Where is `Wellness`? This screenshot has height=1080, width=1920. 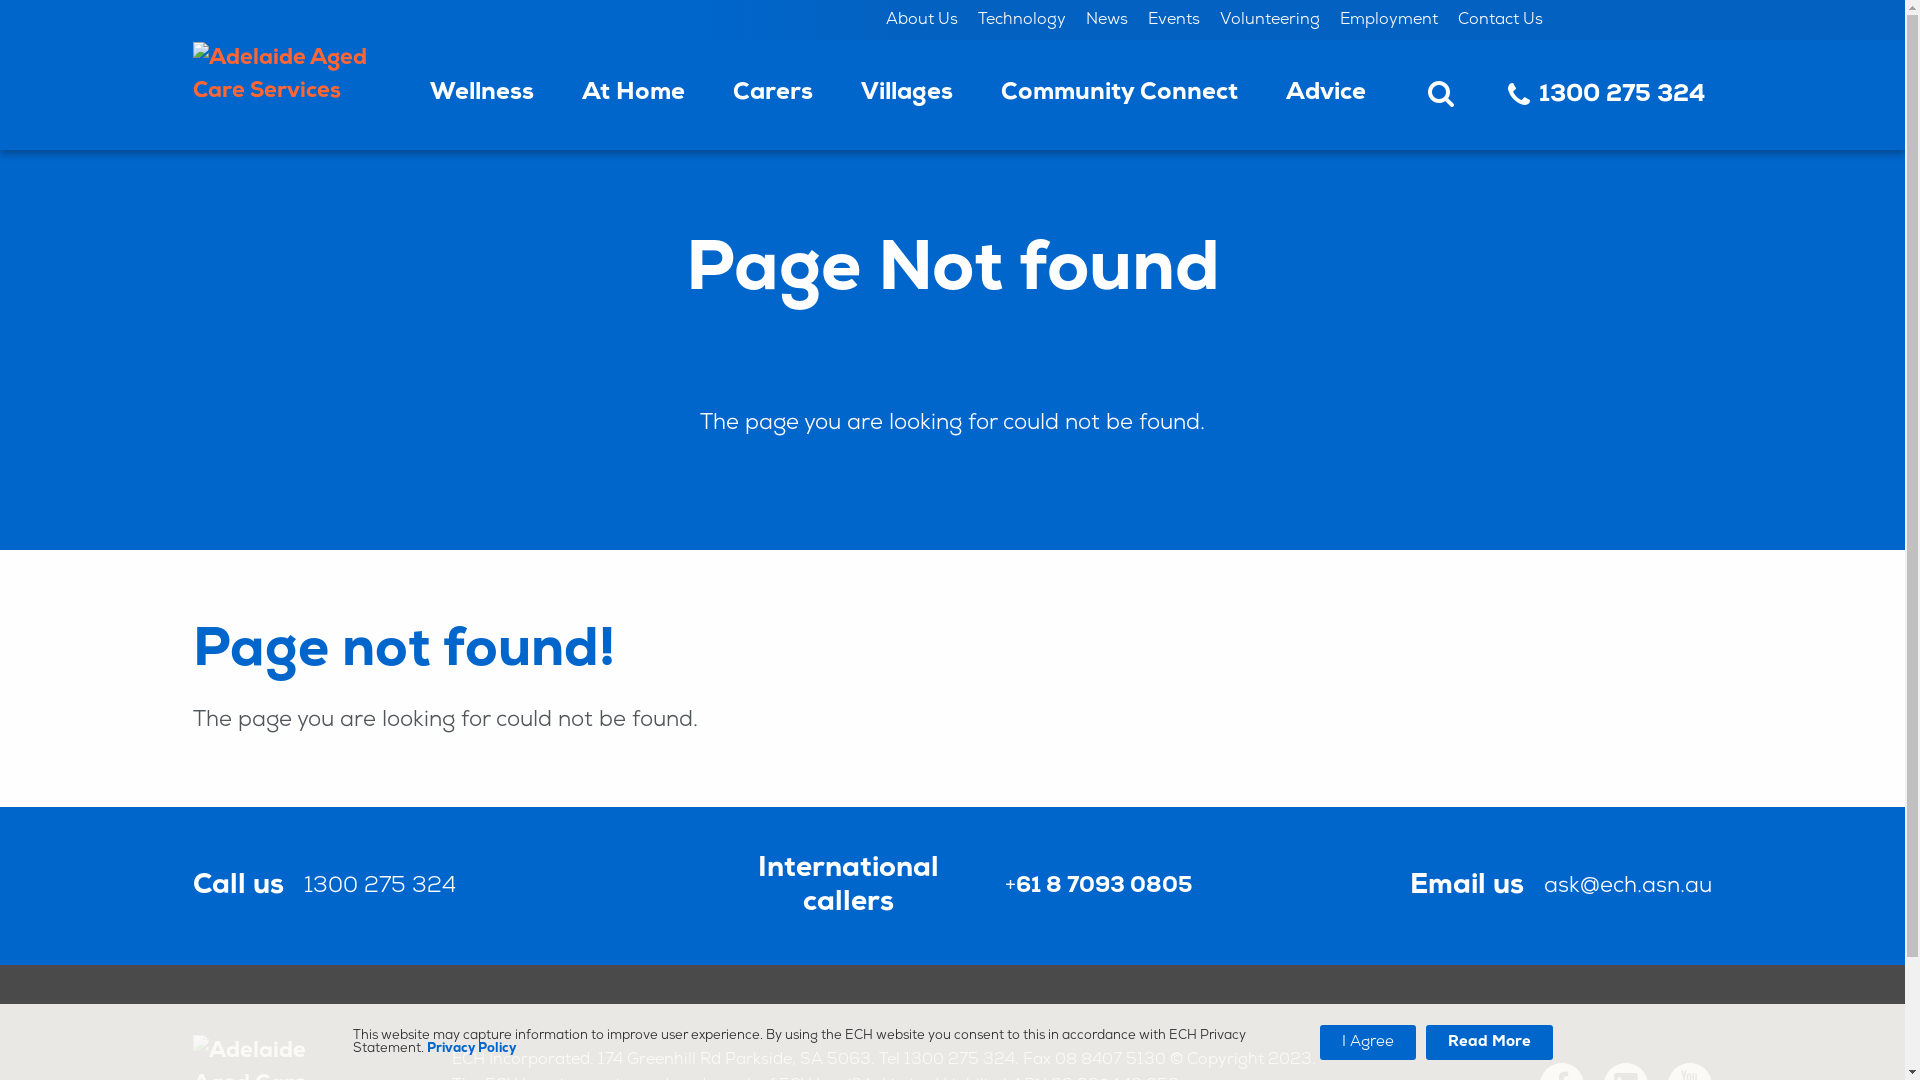 Wellness is located at coordinates (482, 95).